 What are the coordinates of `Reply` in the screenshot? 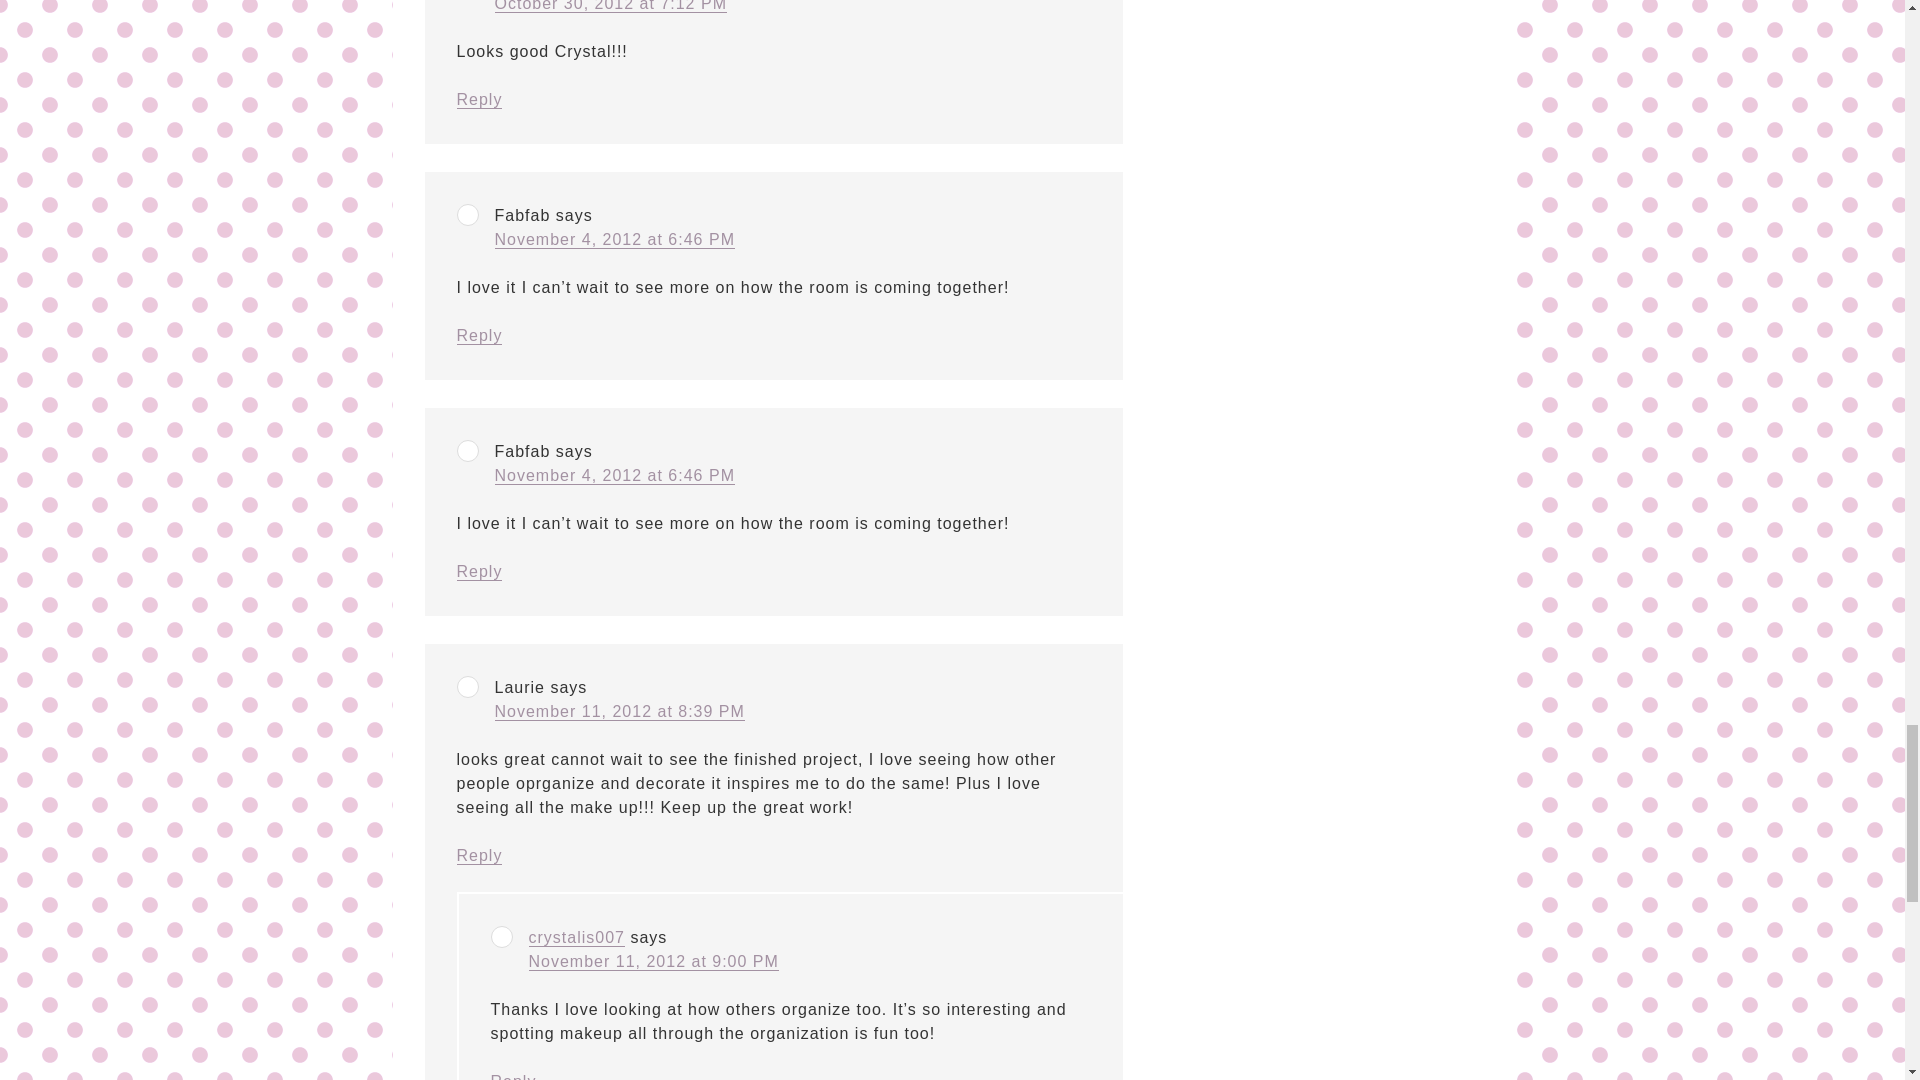 It's located at (478, 856).